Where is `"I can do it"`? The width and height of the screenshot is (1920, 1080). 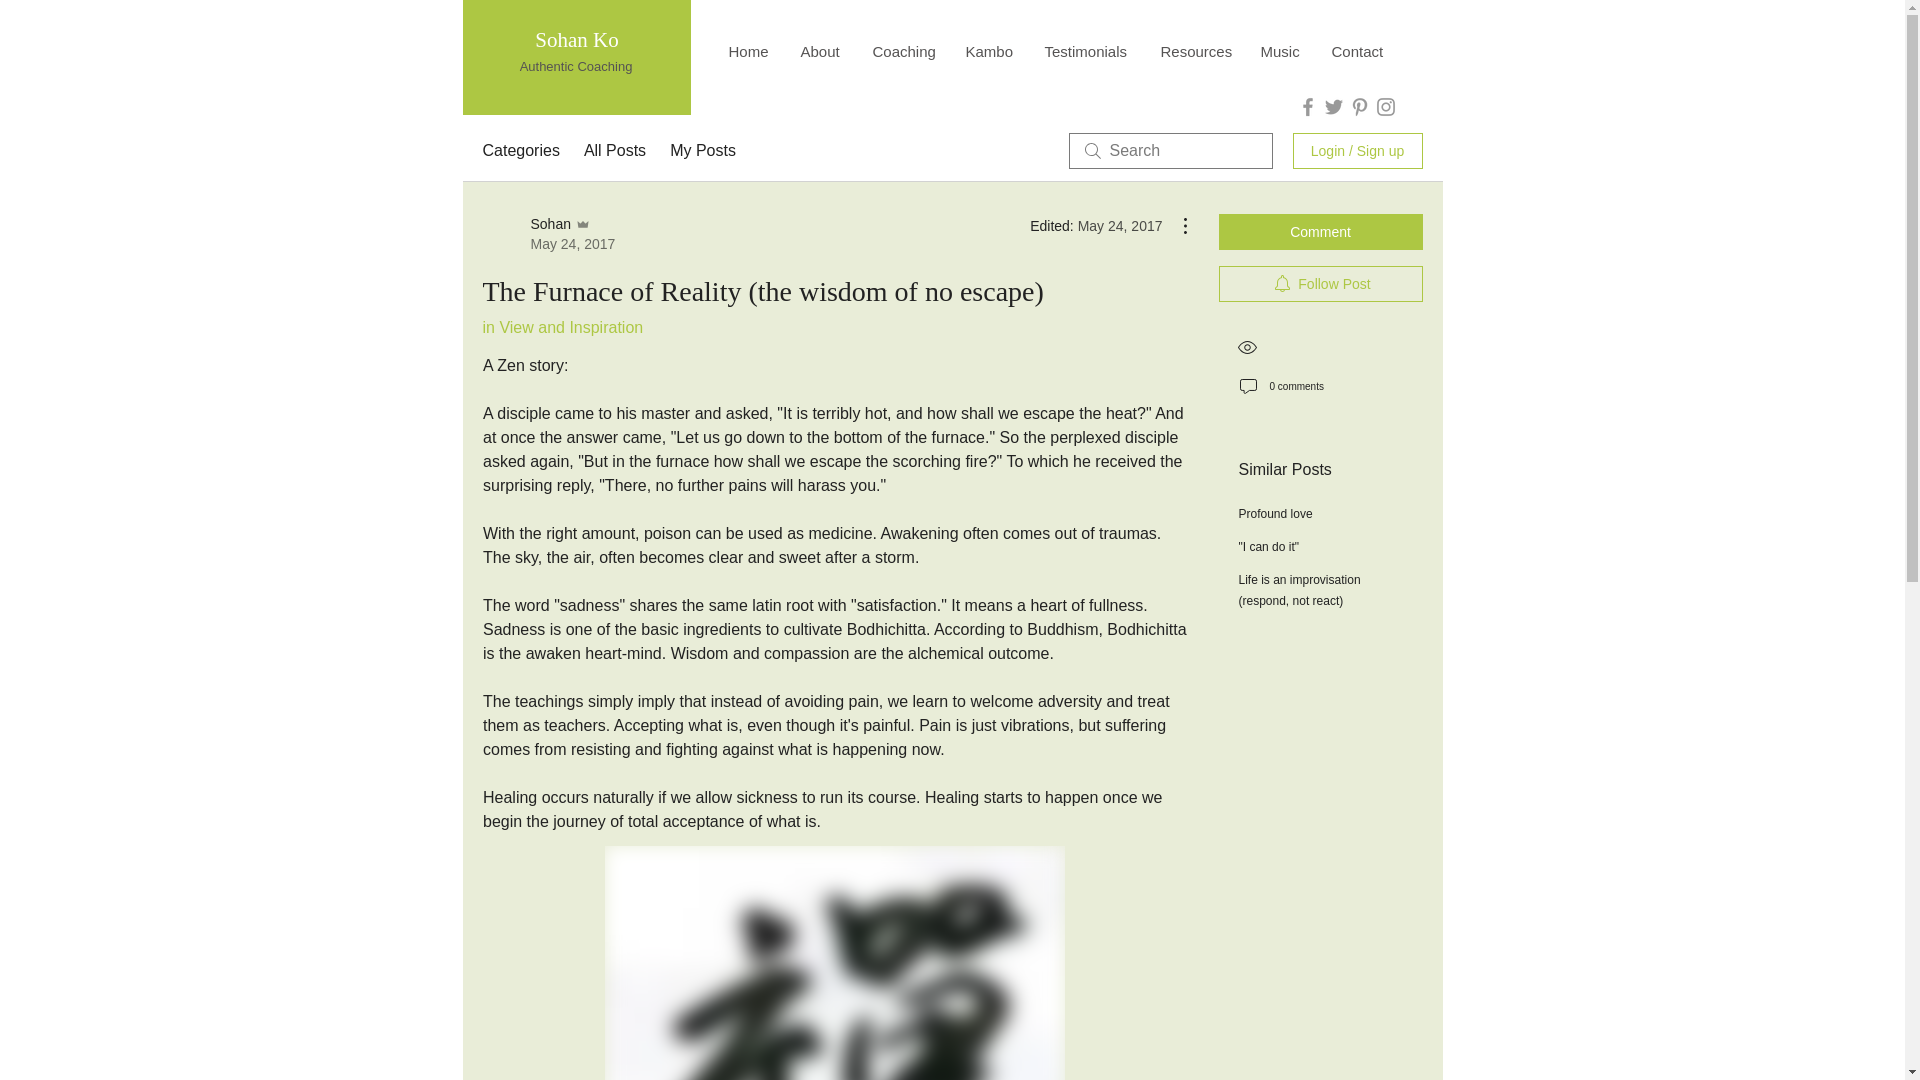
"I can do it" is located at coordinates (1268, 547).